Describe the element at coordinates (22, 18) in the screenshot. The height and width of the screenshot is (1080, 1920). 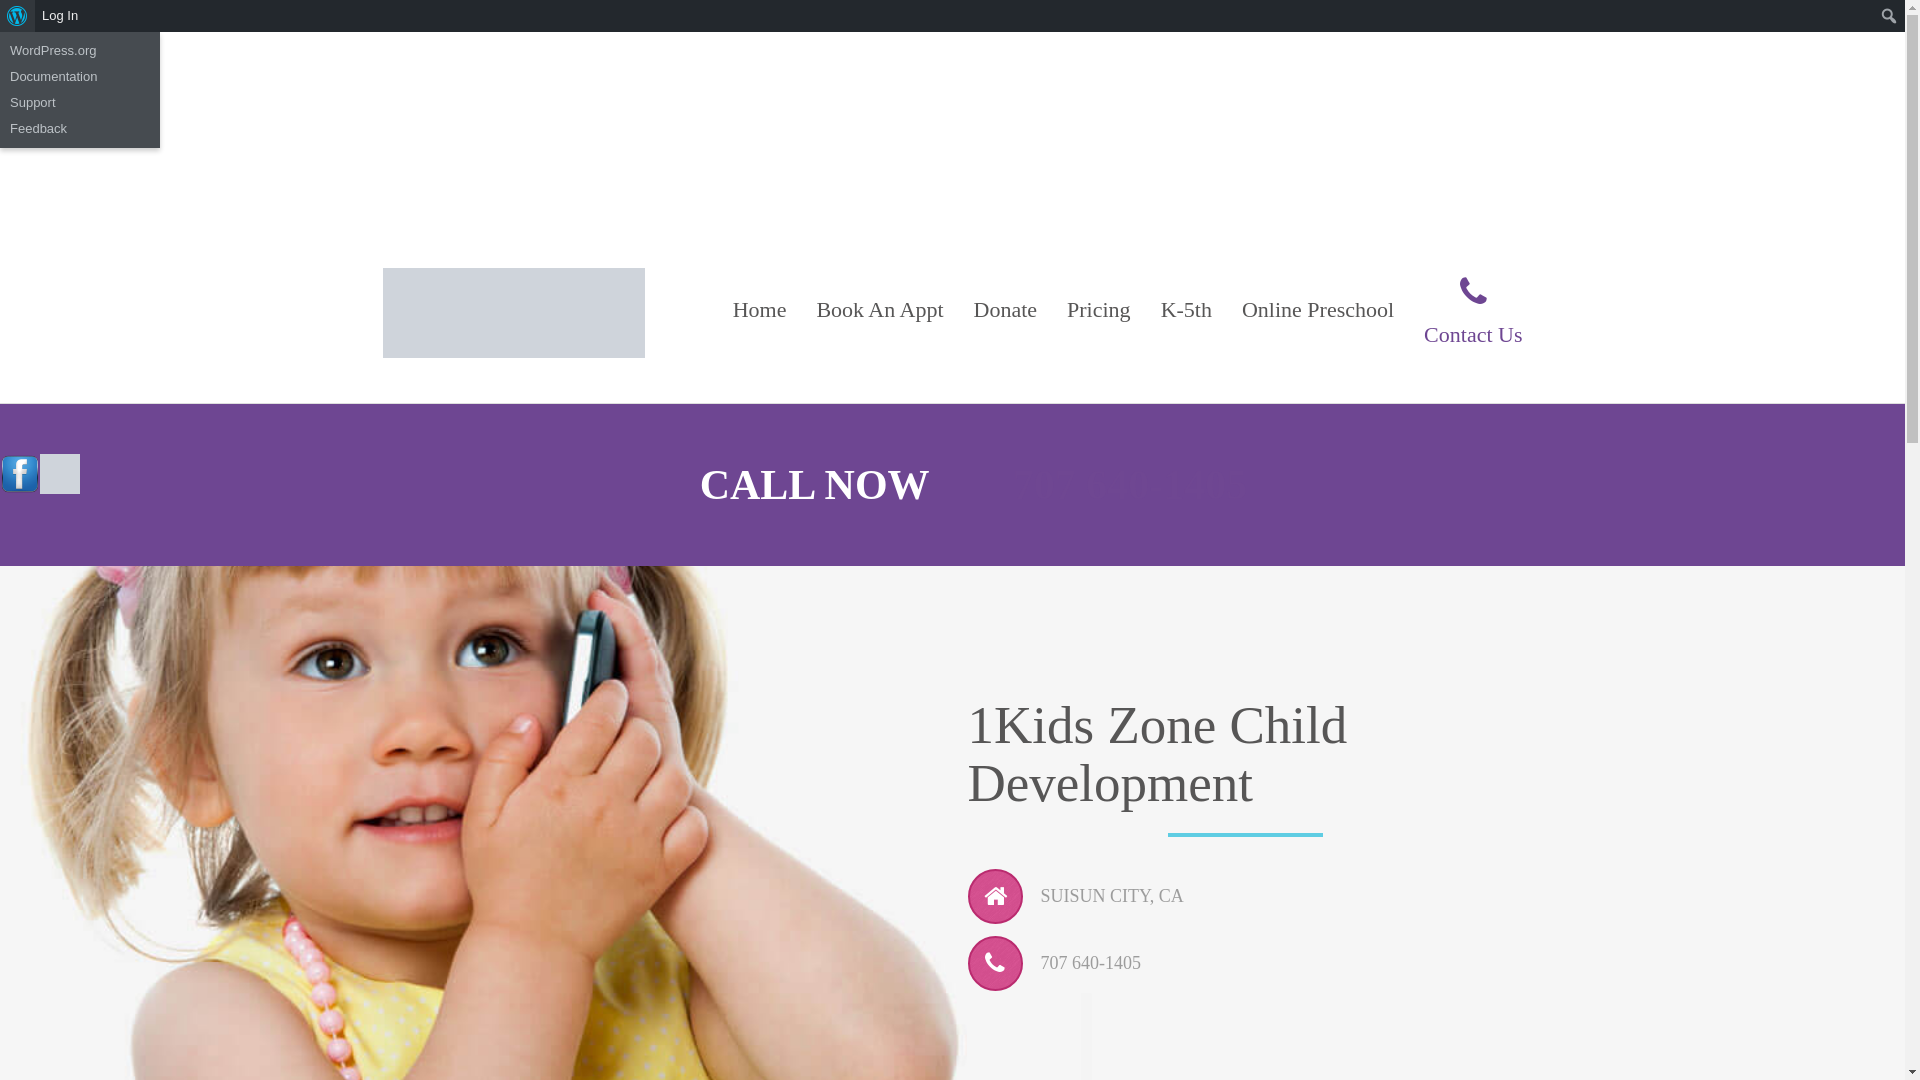
I see `Search` at that location.